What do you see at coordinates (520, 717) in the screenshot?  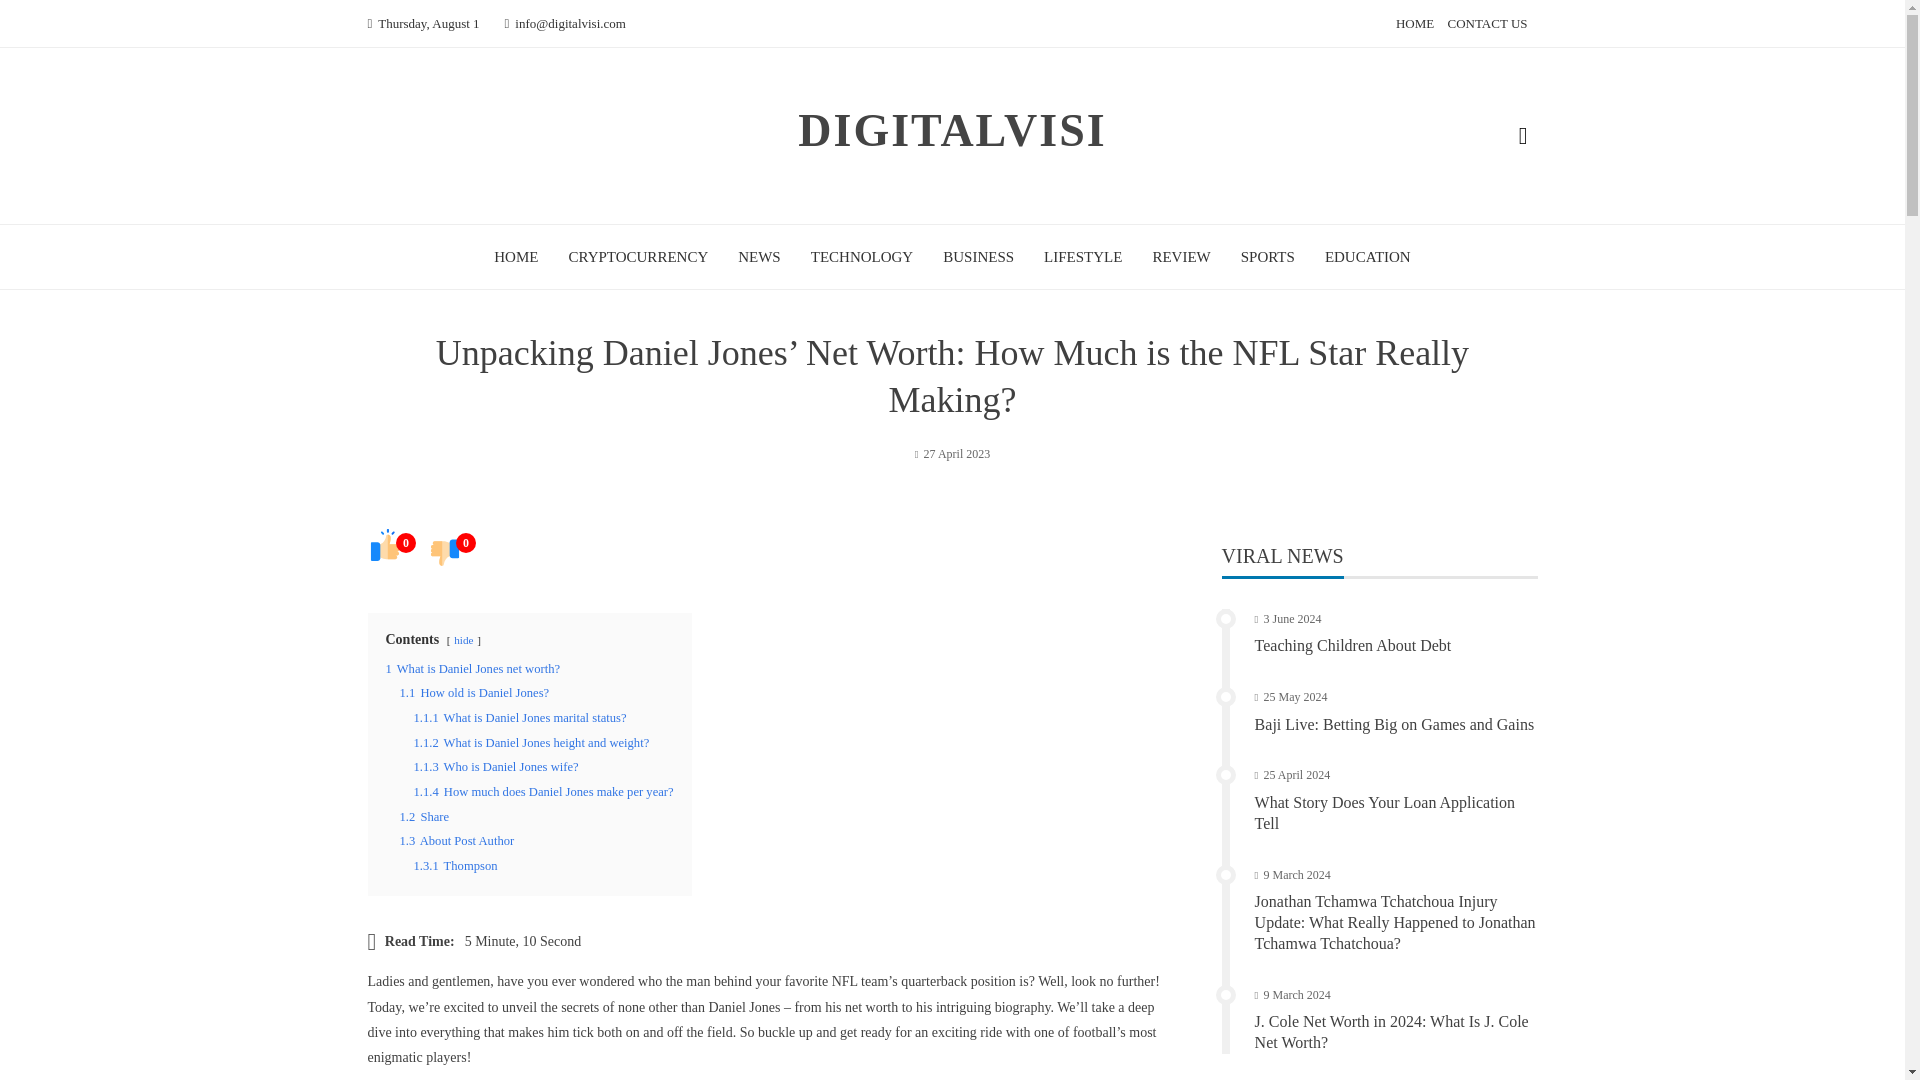 I see `1.1.1 What is Daniel Jones marital status?` at bounding box center [520, 717].